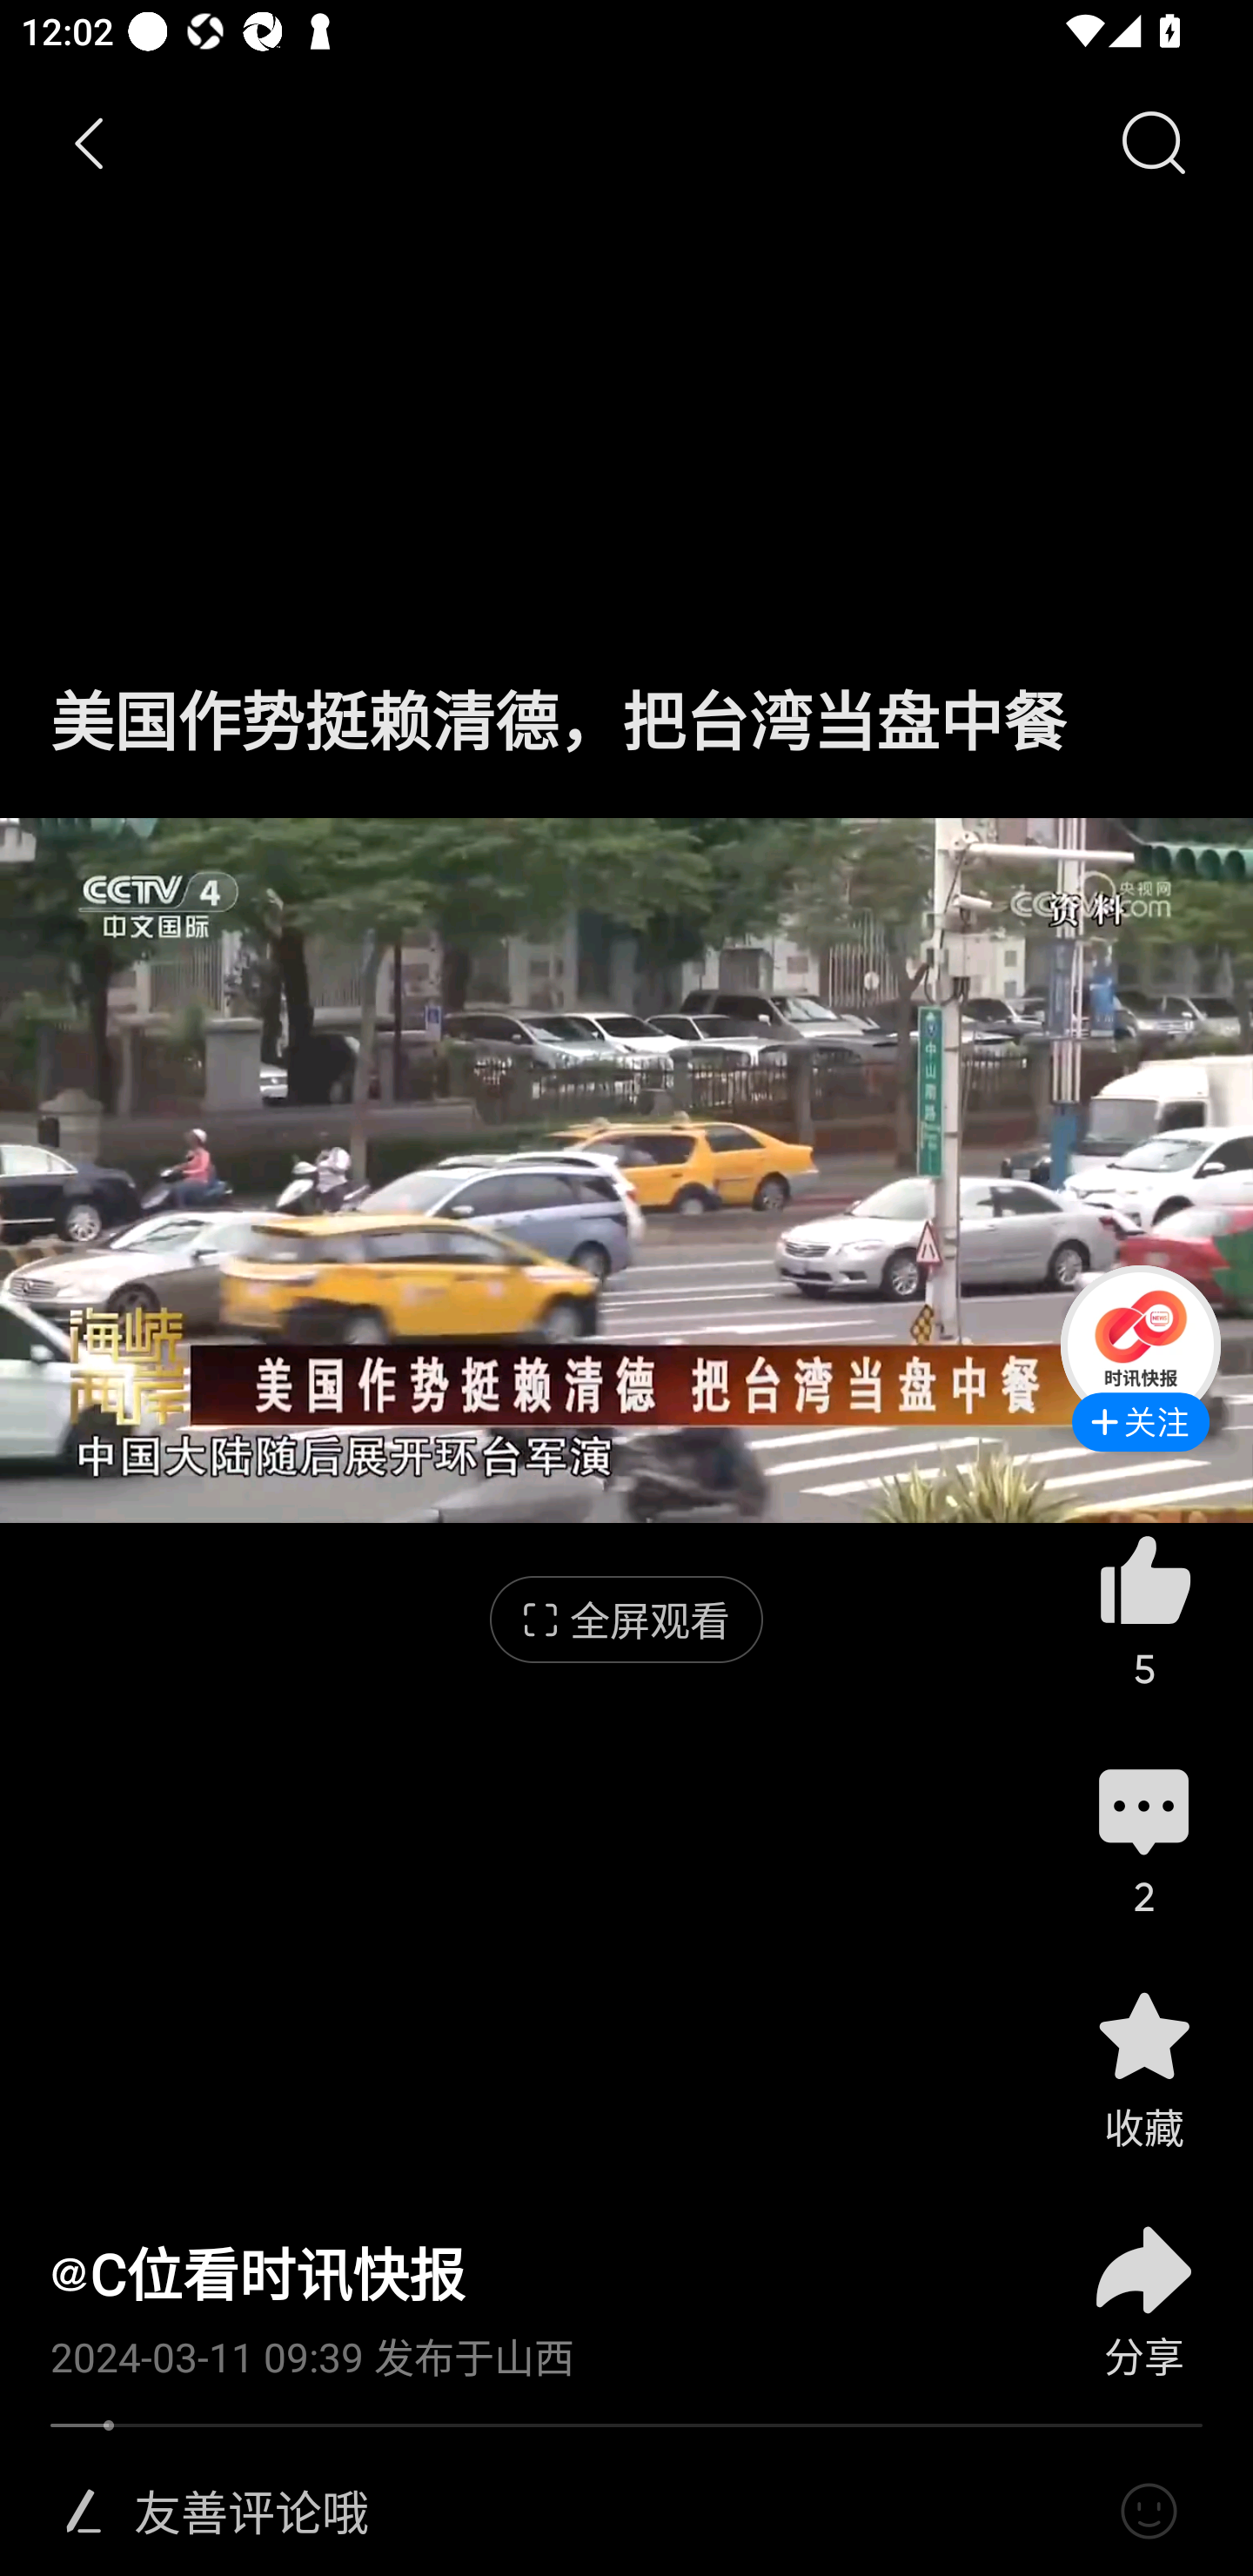 This screenshot has width=1253, height=2576. Describe the element at coordinates (1143, 1838) in the screenshot. I see `评论  2` at that location.